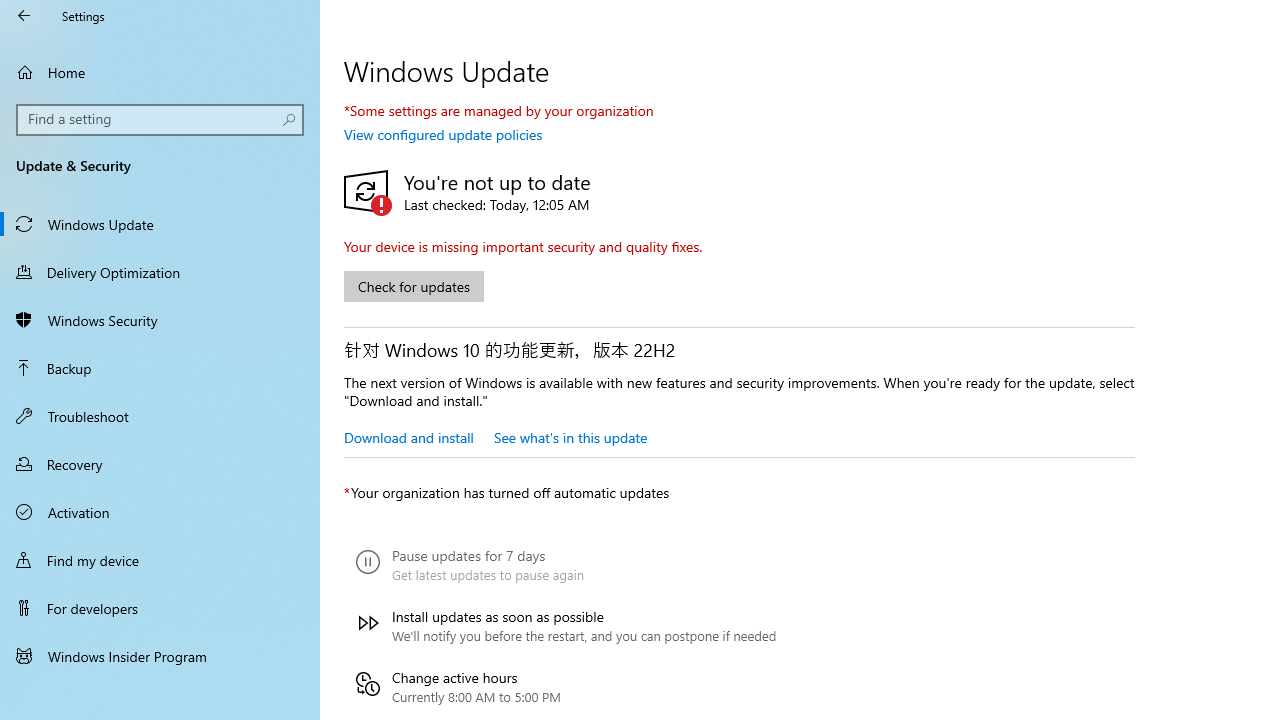  What do you see at coordinates (160, 559) in the screenshot?
I see `Find my device` at bounding box center [160, 559].